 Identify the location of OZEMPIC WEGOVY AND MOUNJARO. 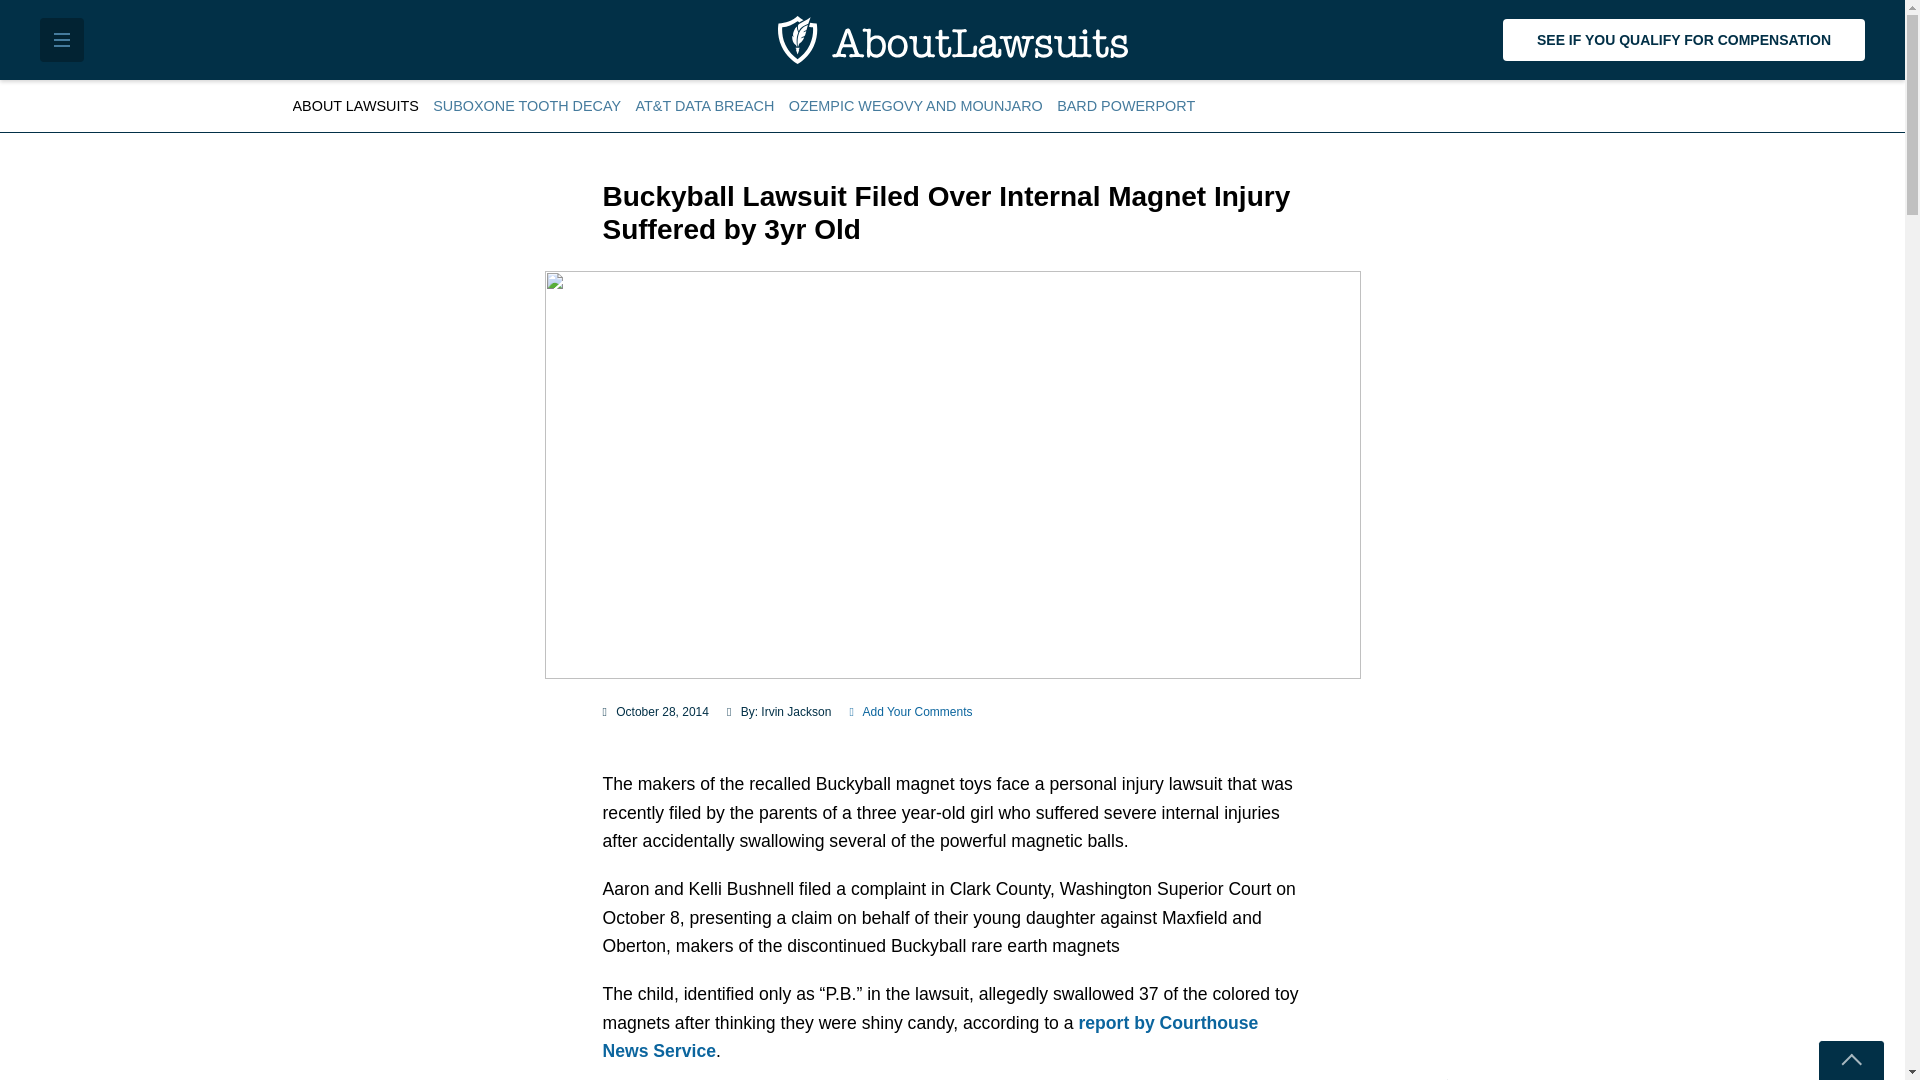
(916, 106).